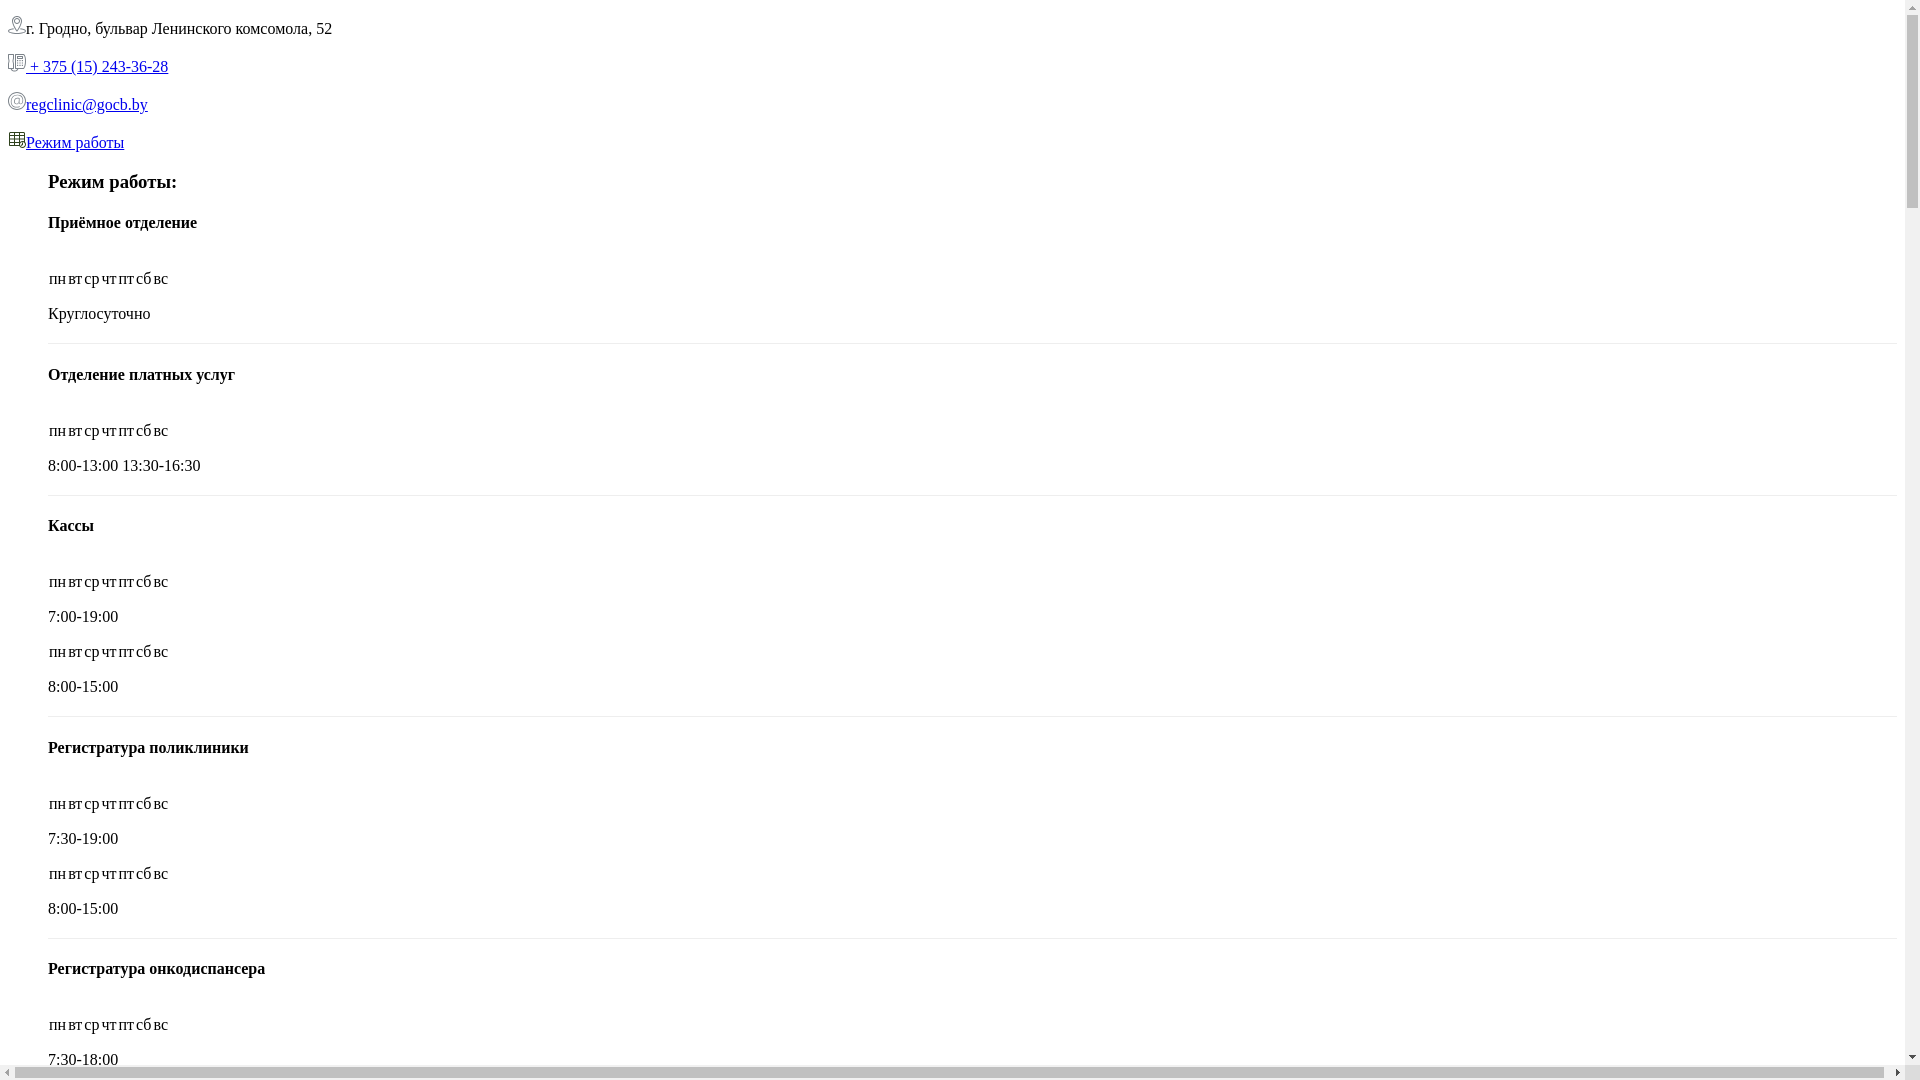 The width and height of the screenshot is (1920, 1080). What do you see at coordinates (97, 66) in the screenshot?
I see `+ 375 (15) 243-36-28` at bounding box center [97, 66].